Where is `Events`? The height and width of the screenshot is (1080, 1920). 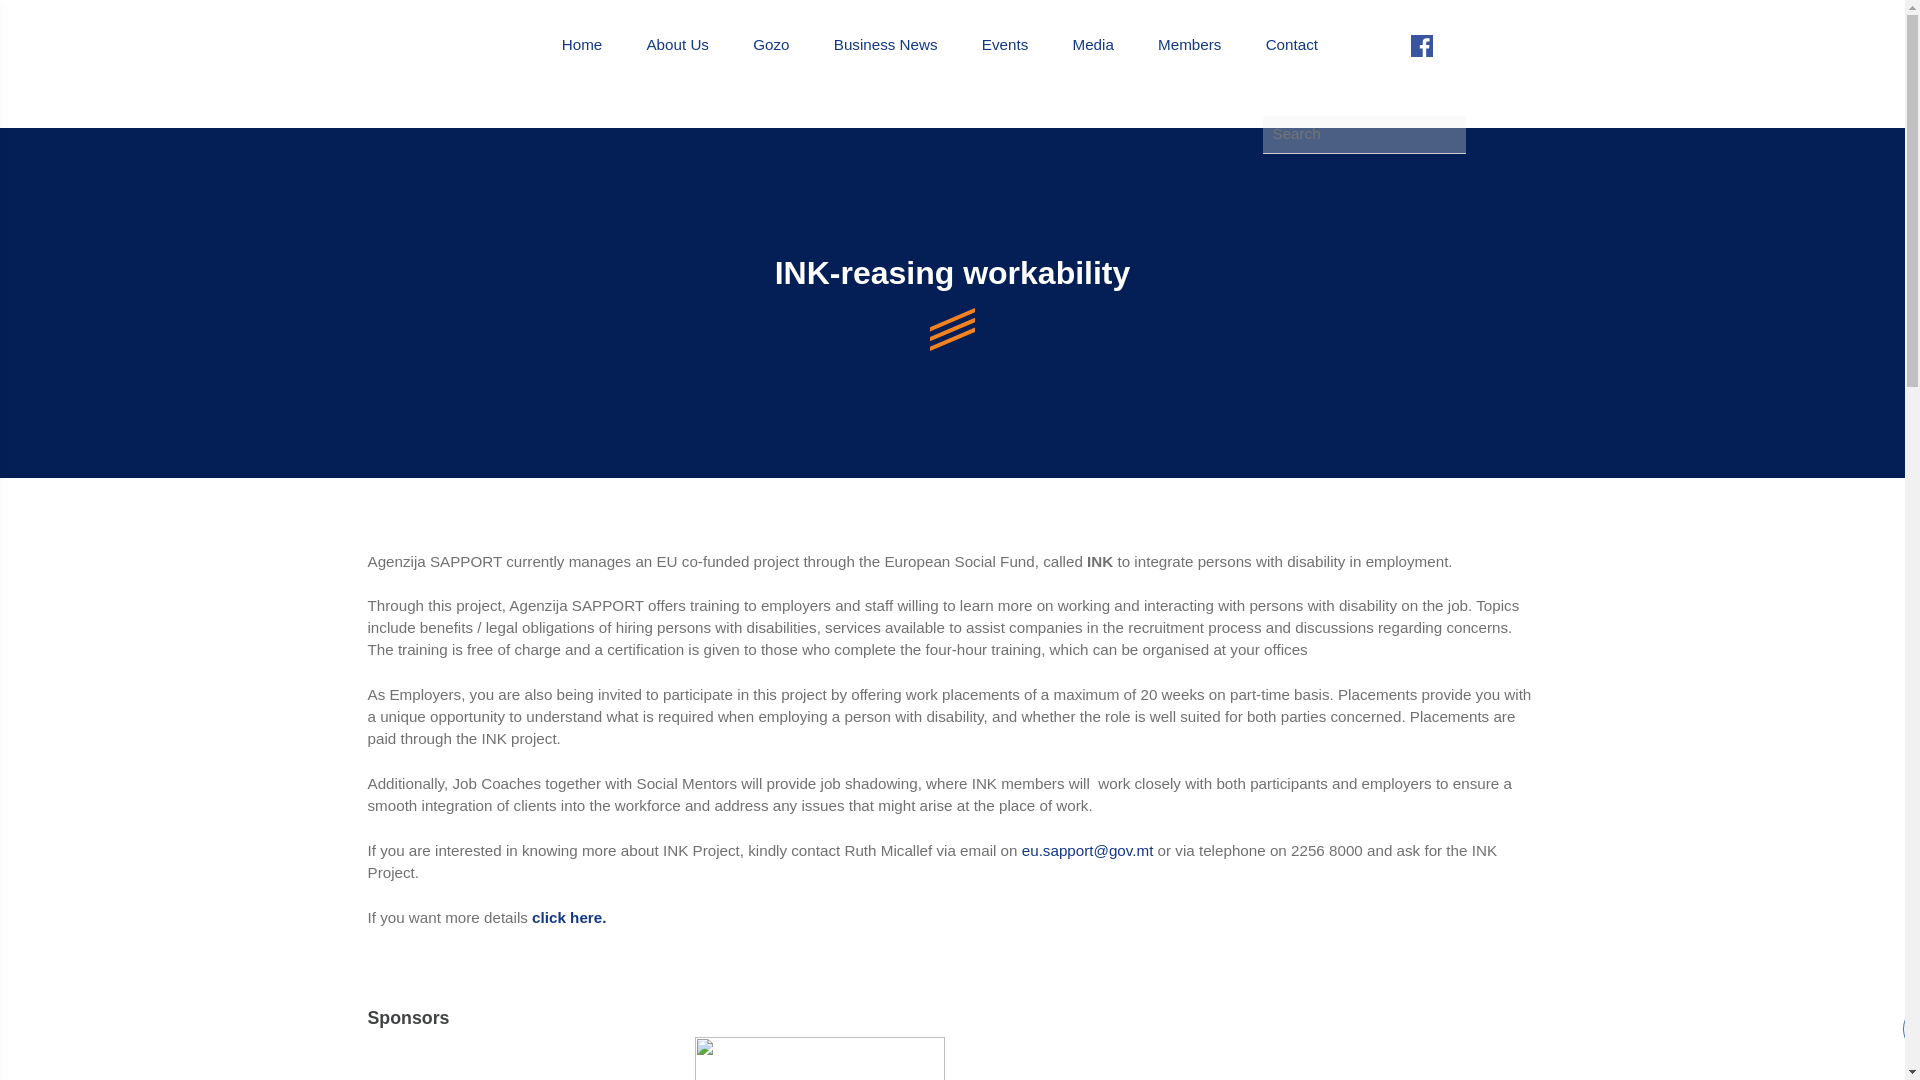
Events is located at coordinates (1004, 45).